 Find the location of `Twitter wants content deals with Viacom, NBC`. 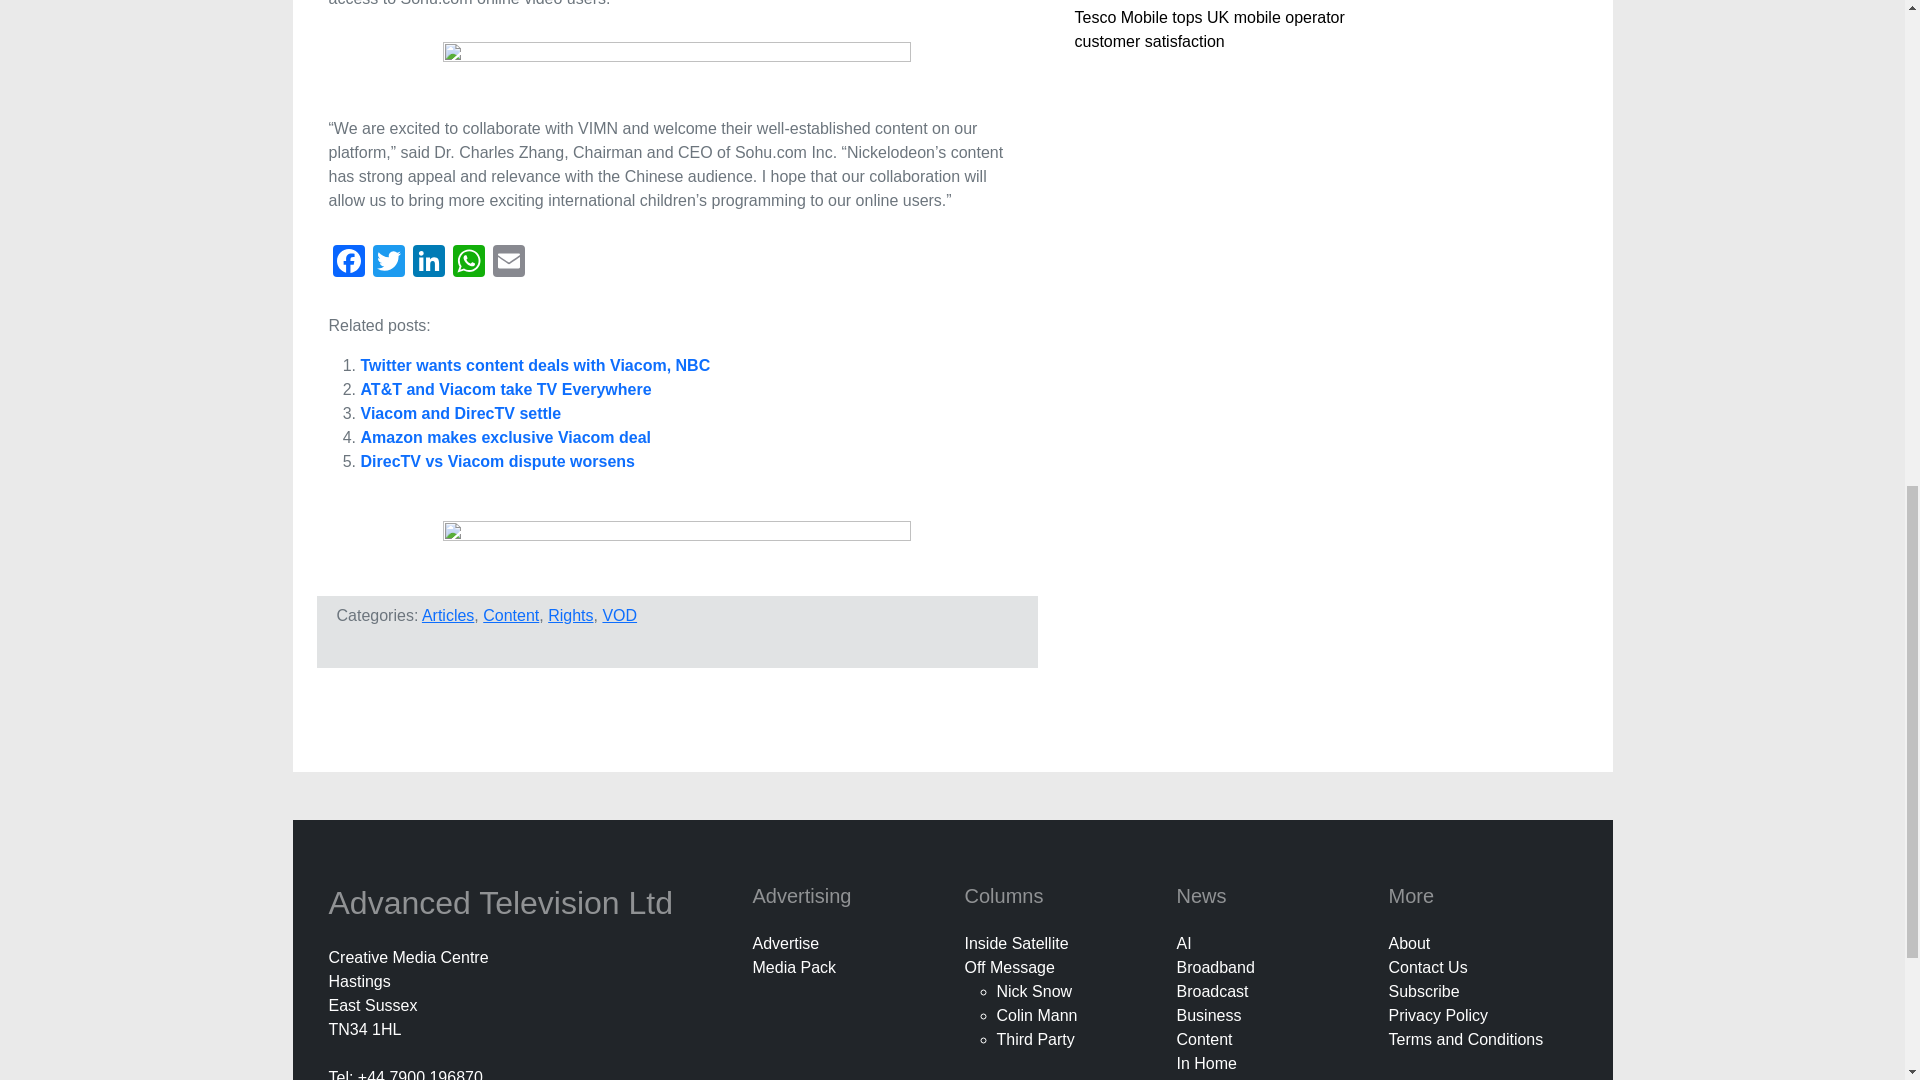

Twitter wants content deals with Viacom, NBC is located at coordinates (535, 365).